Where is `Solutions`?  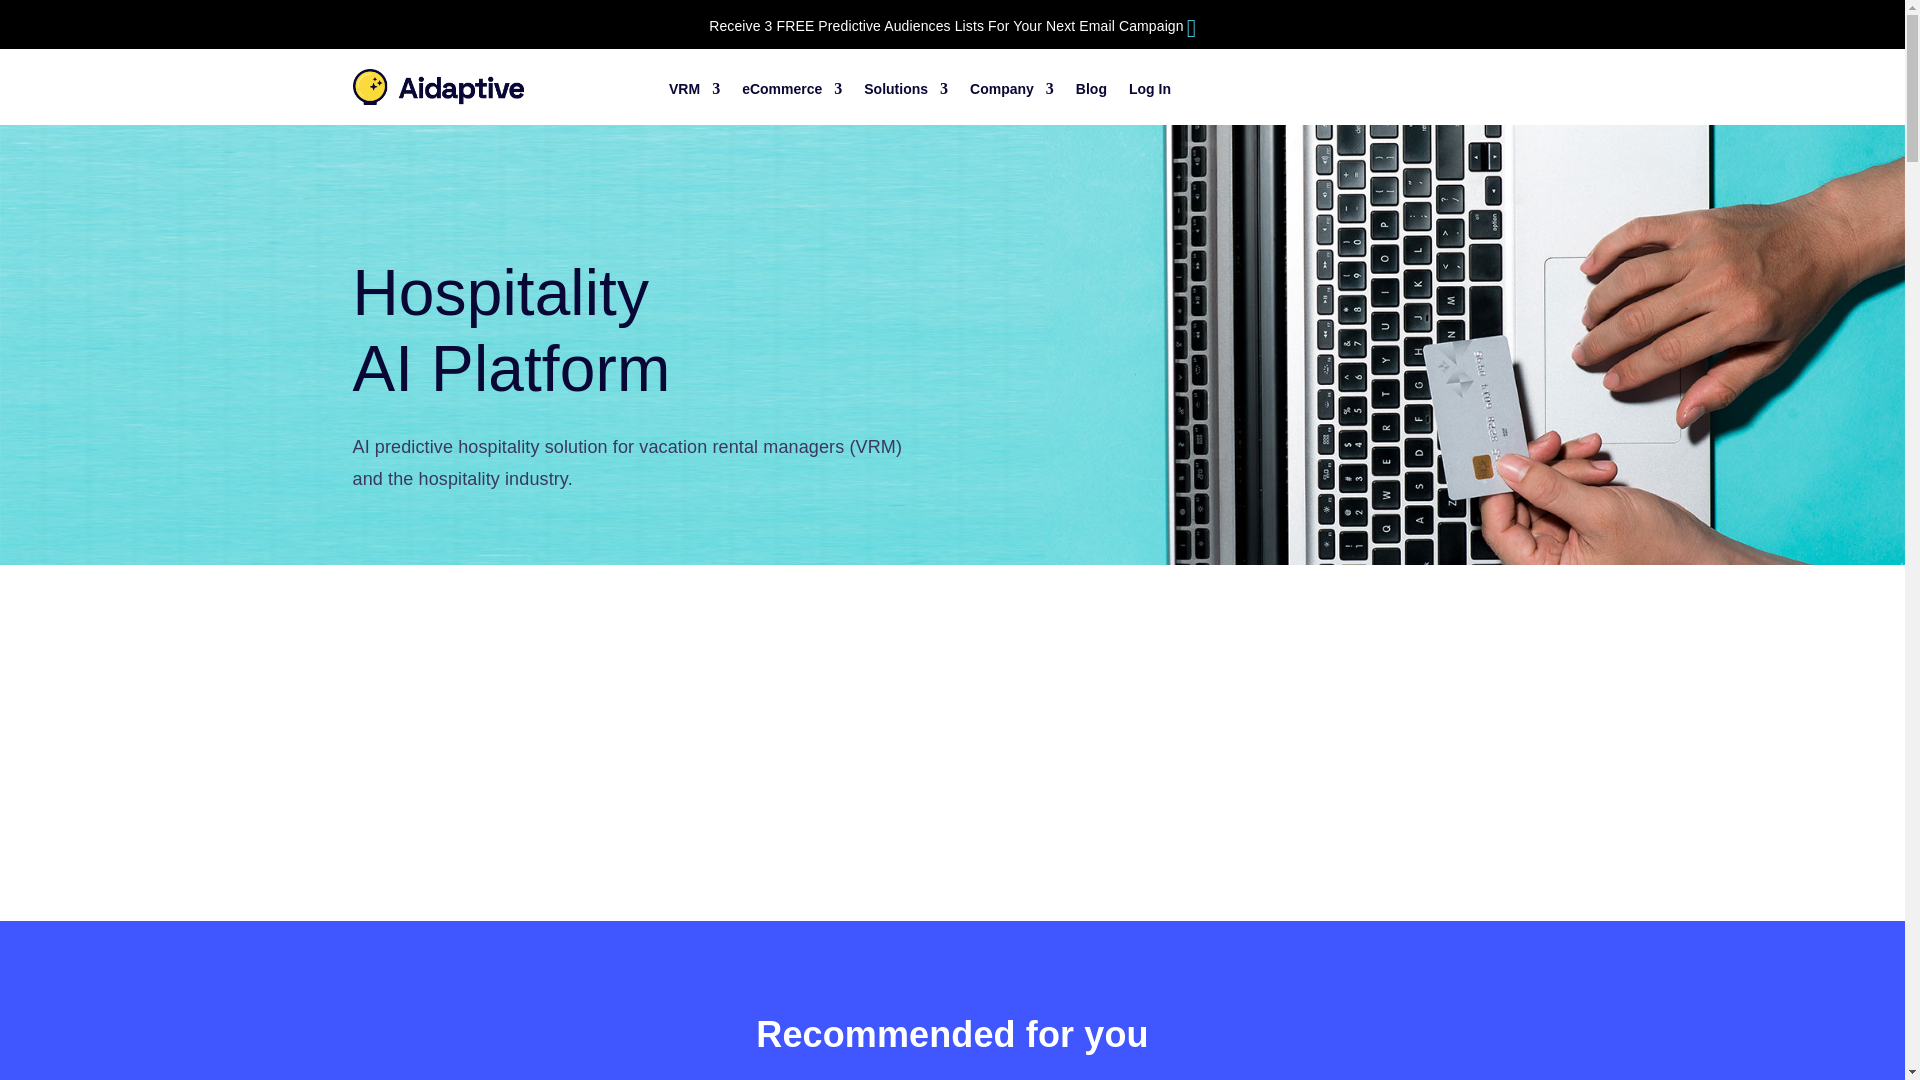 Solutions is located at coordinates (906, 92).